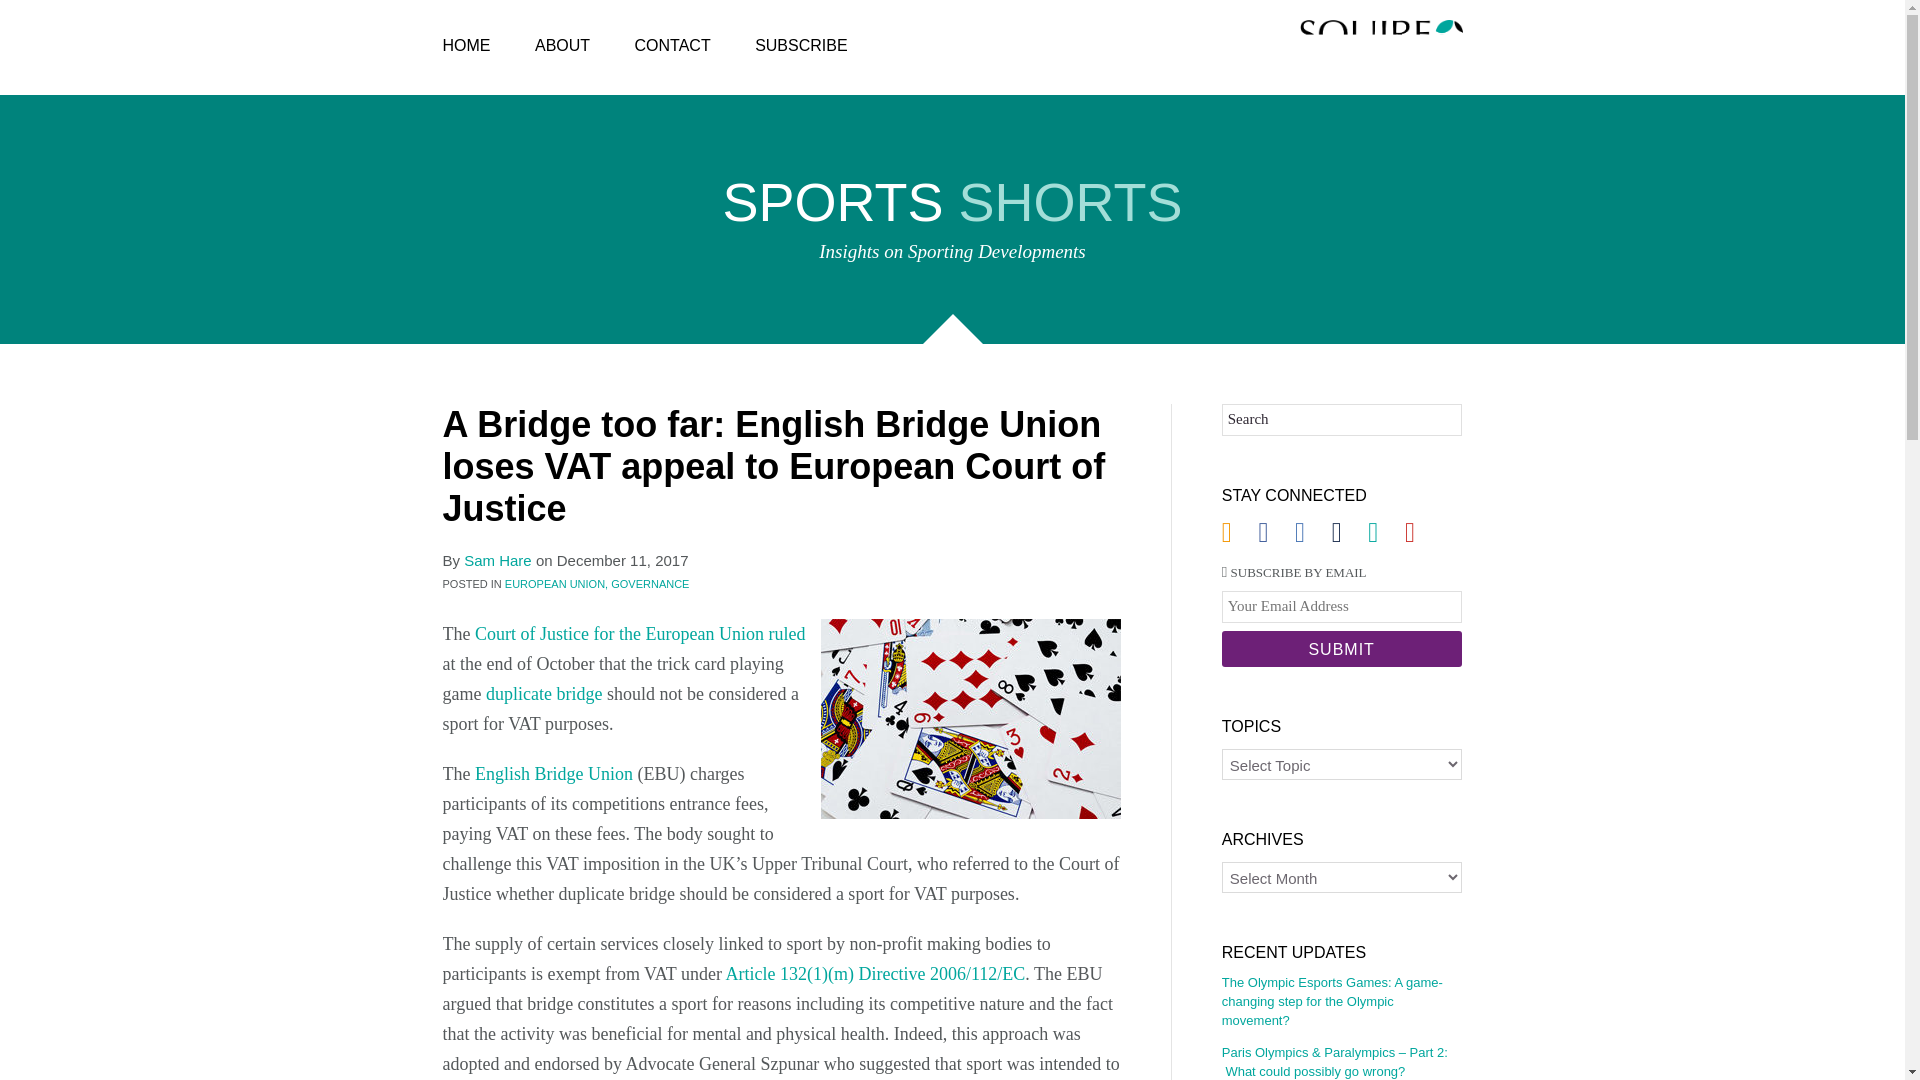 This screenshot has height=1080, width=1920. Describe the element at coordinates (1341, 420) in the screenshot. I see `Search` at that location.